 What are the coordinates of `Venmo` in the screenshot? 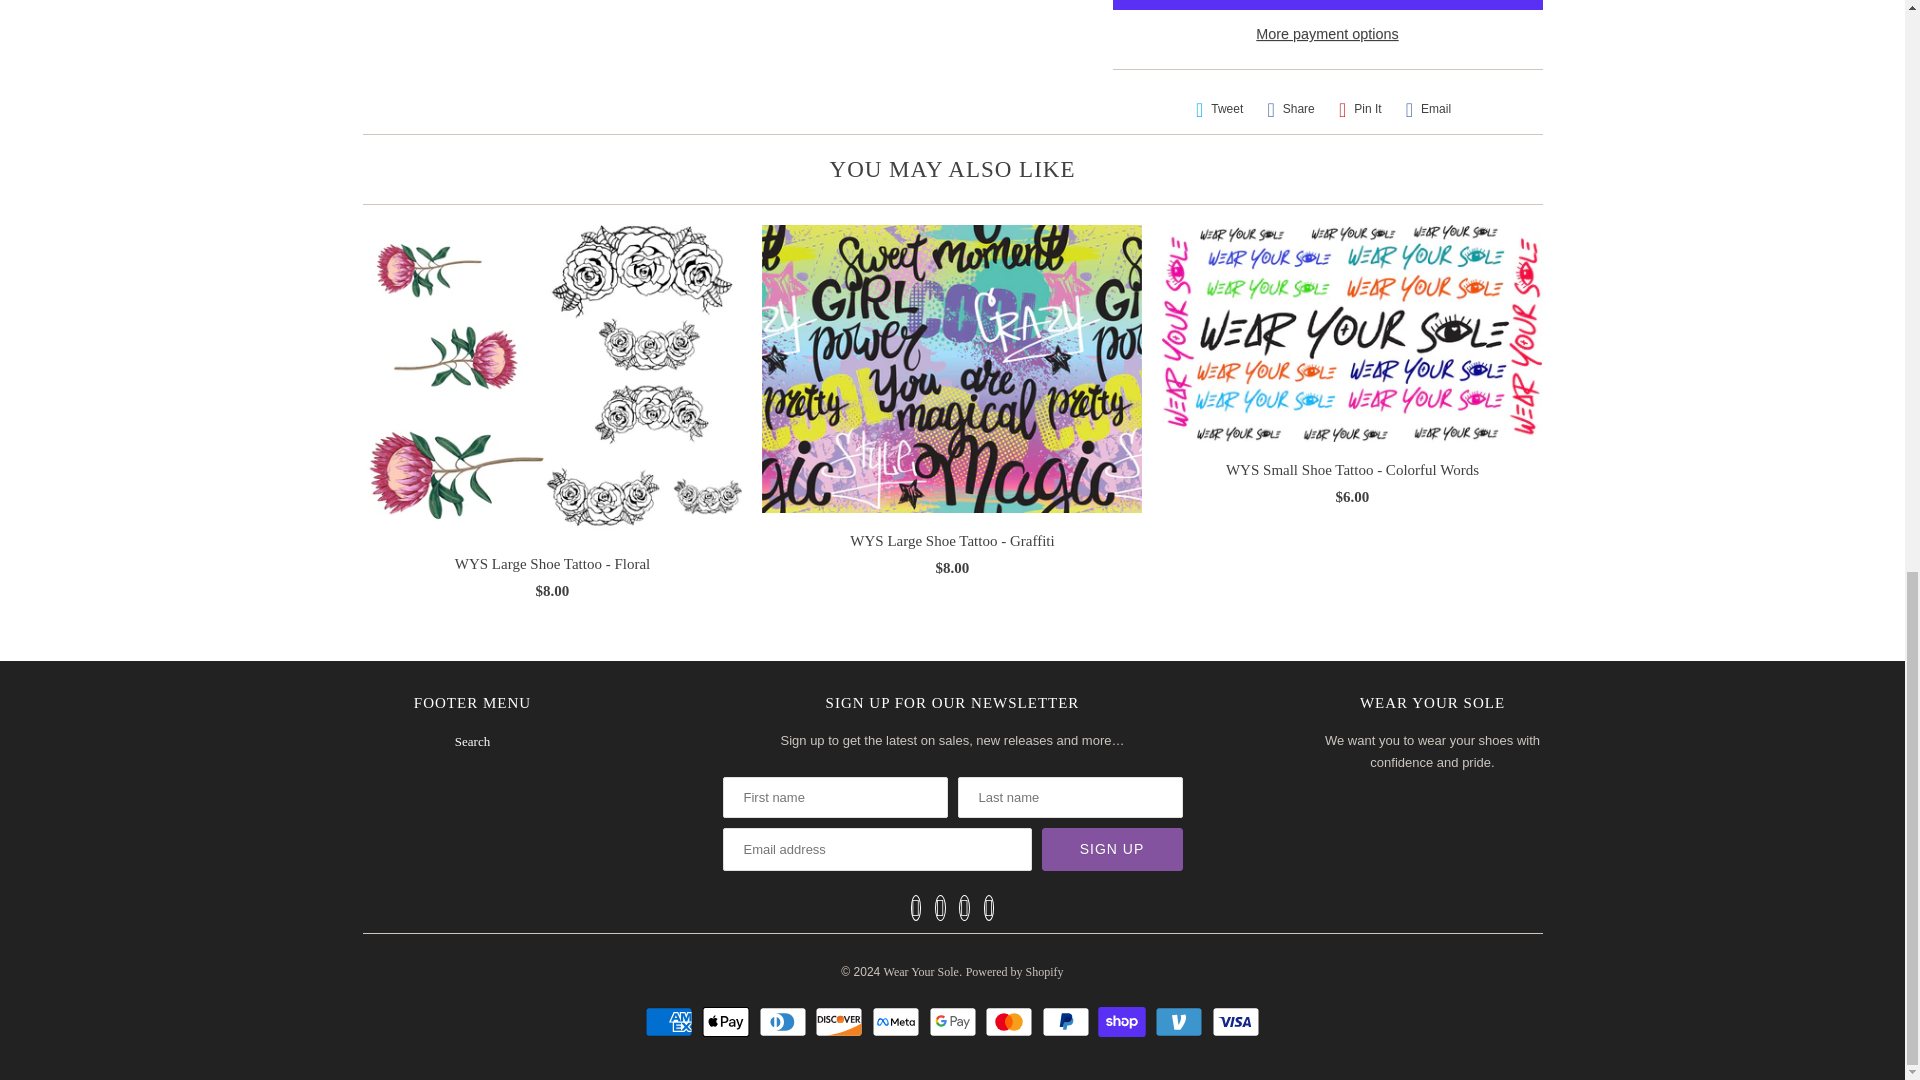 It's located at (1181, 1021).